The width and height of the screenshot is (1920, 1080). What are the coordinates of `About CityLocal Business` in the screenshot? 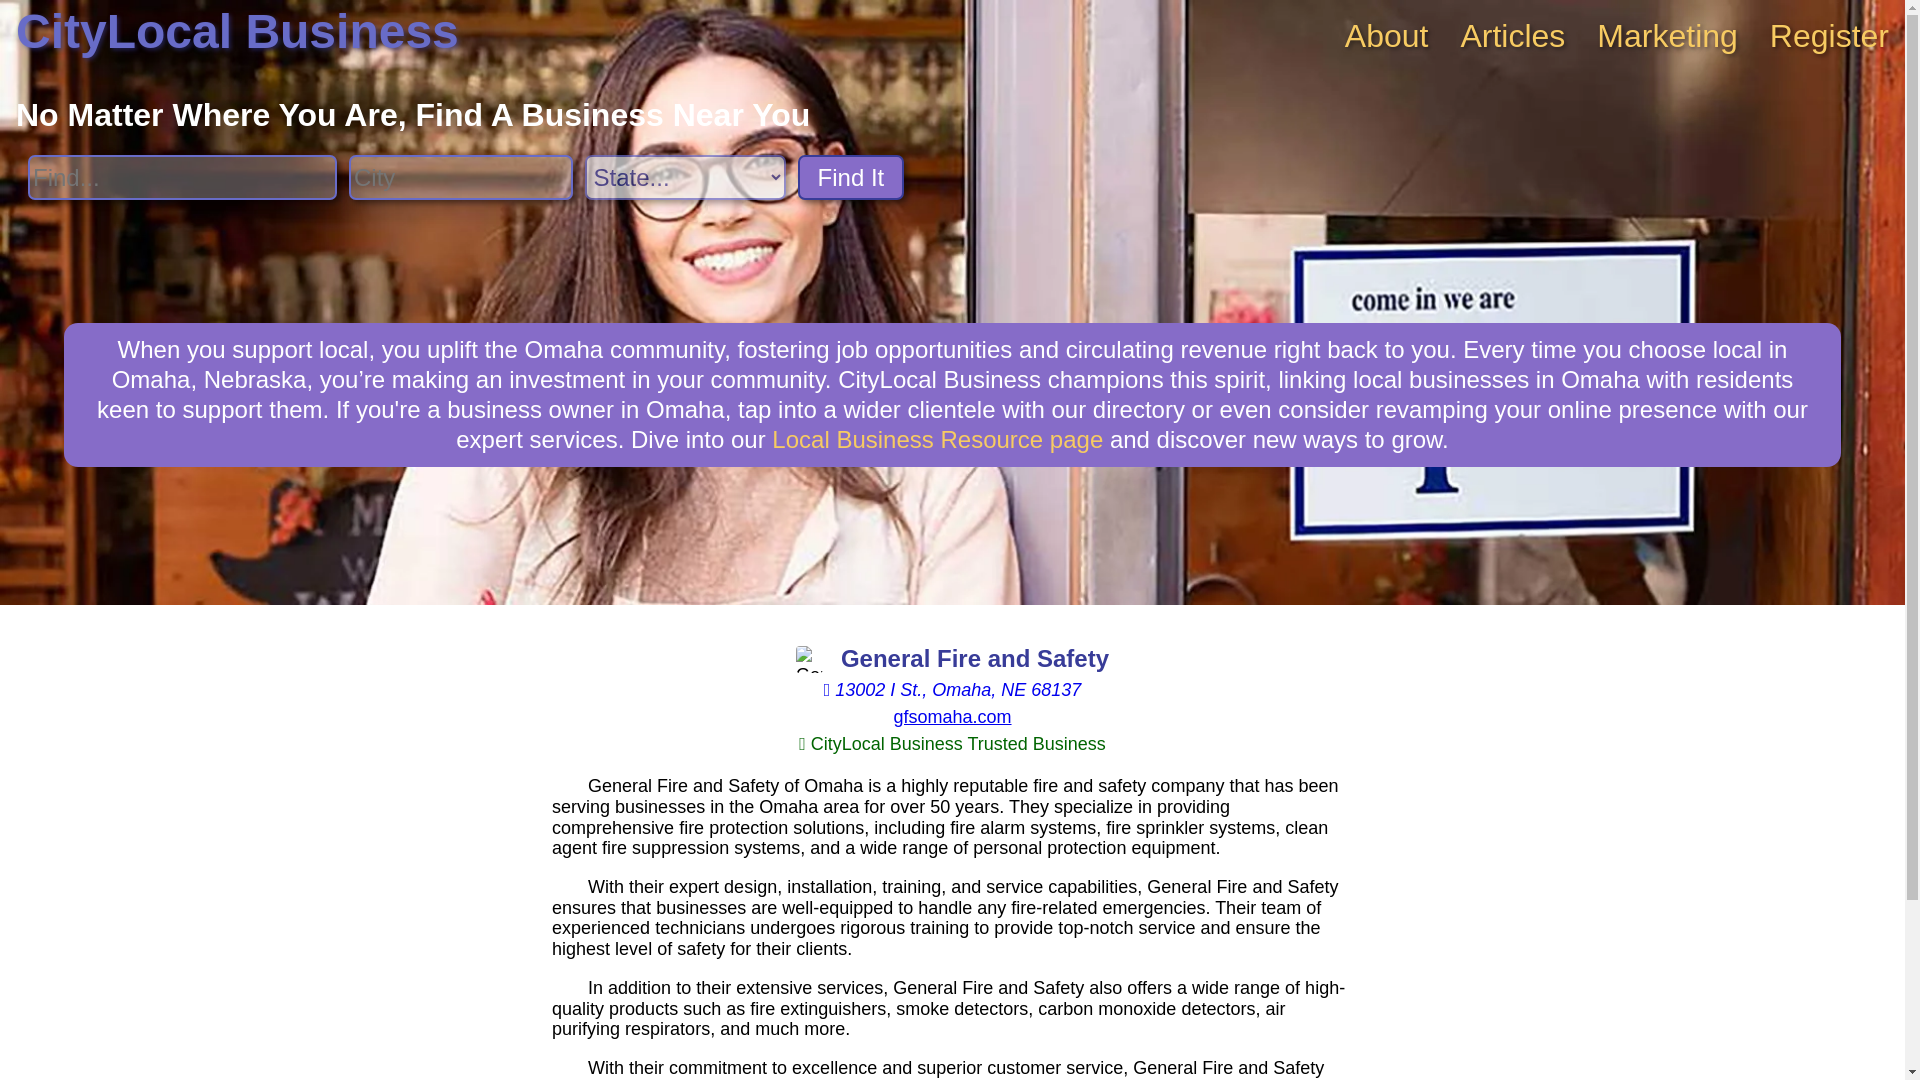 It's located at (1386, 36).